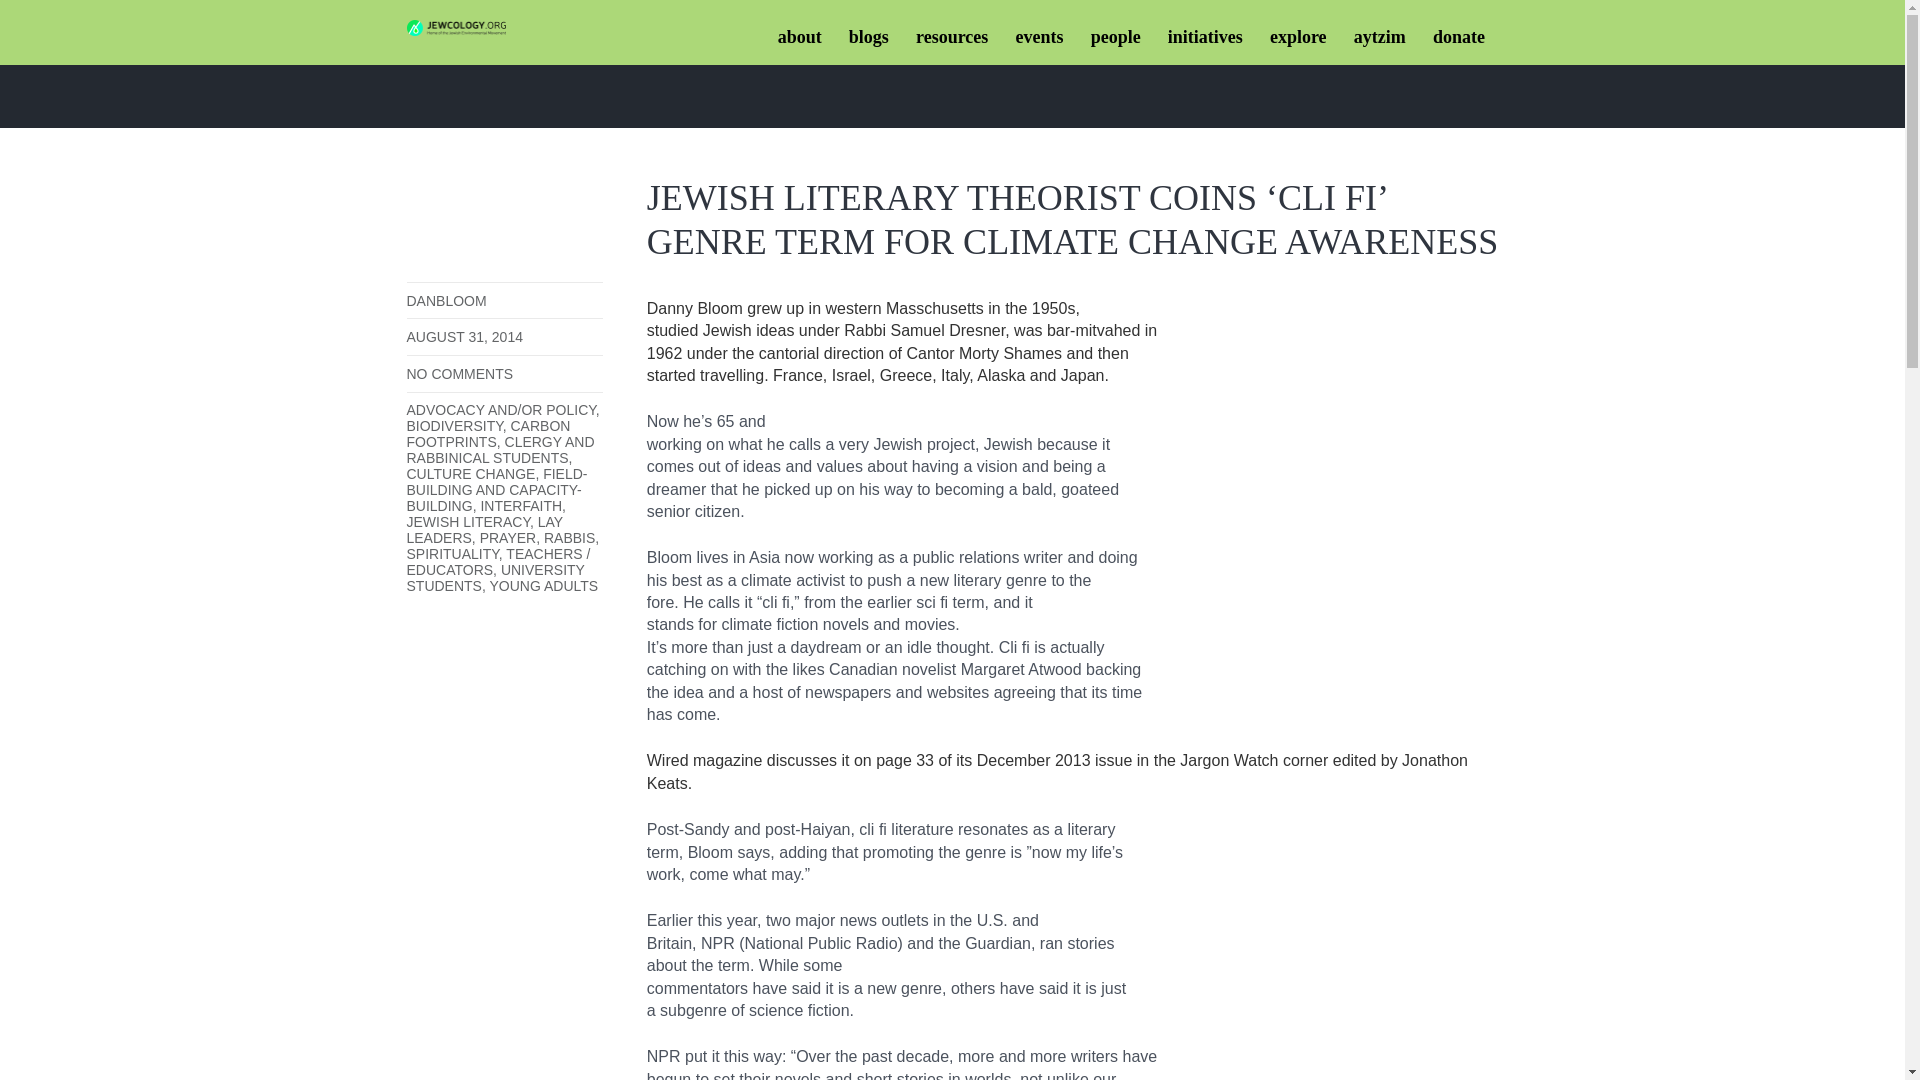 The width and height of the screenshot is (1920, 1080). I want to click on PRAYER, so click(508, 538).